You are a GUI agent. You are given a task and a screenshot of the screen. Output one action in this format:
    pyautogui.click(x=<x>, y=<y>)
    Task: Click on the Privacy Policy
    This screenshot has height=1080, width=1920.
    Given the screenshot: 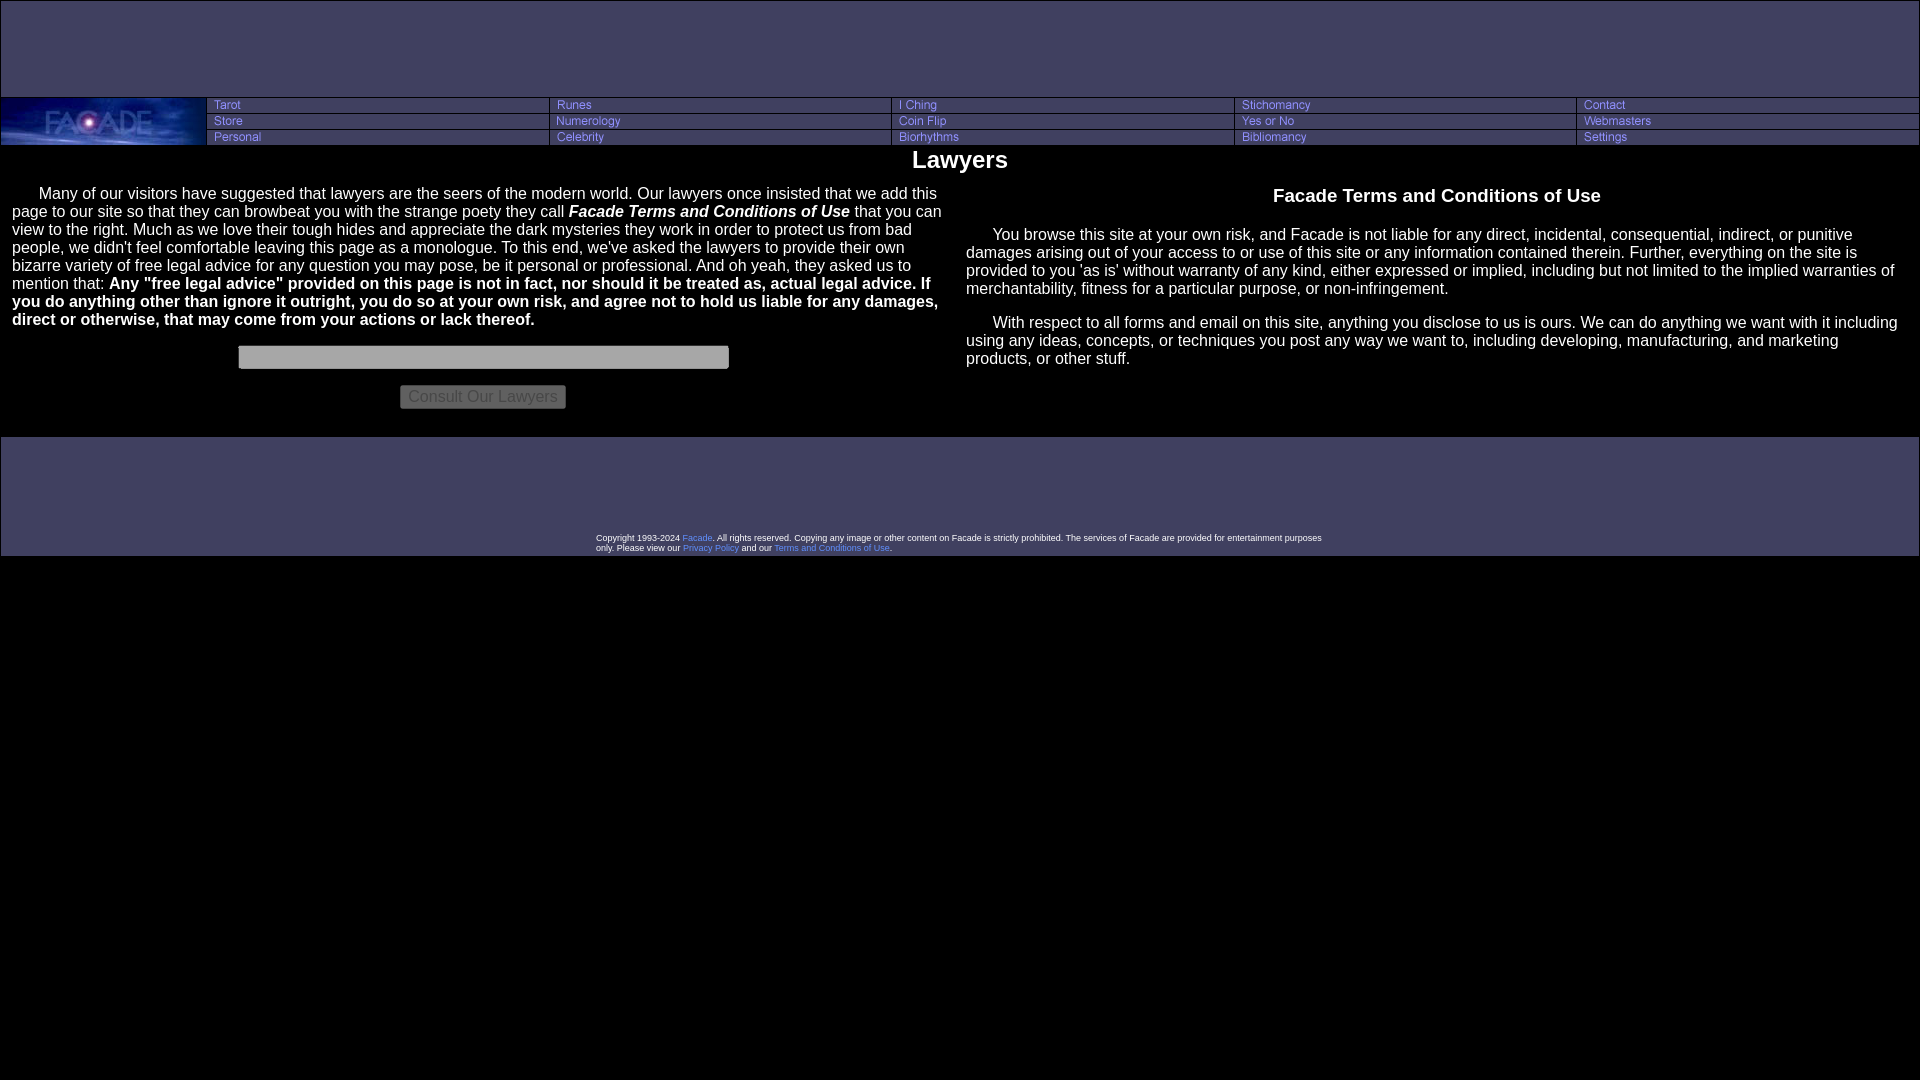 What is the action you would take?
    pyautogui.click(x=711, y=548)
    